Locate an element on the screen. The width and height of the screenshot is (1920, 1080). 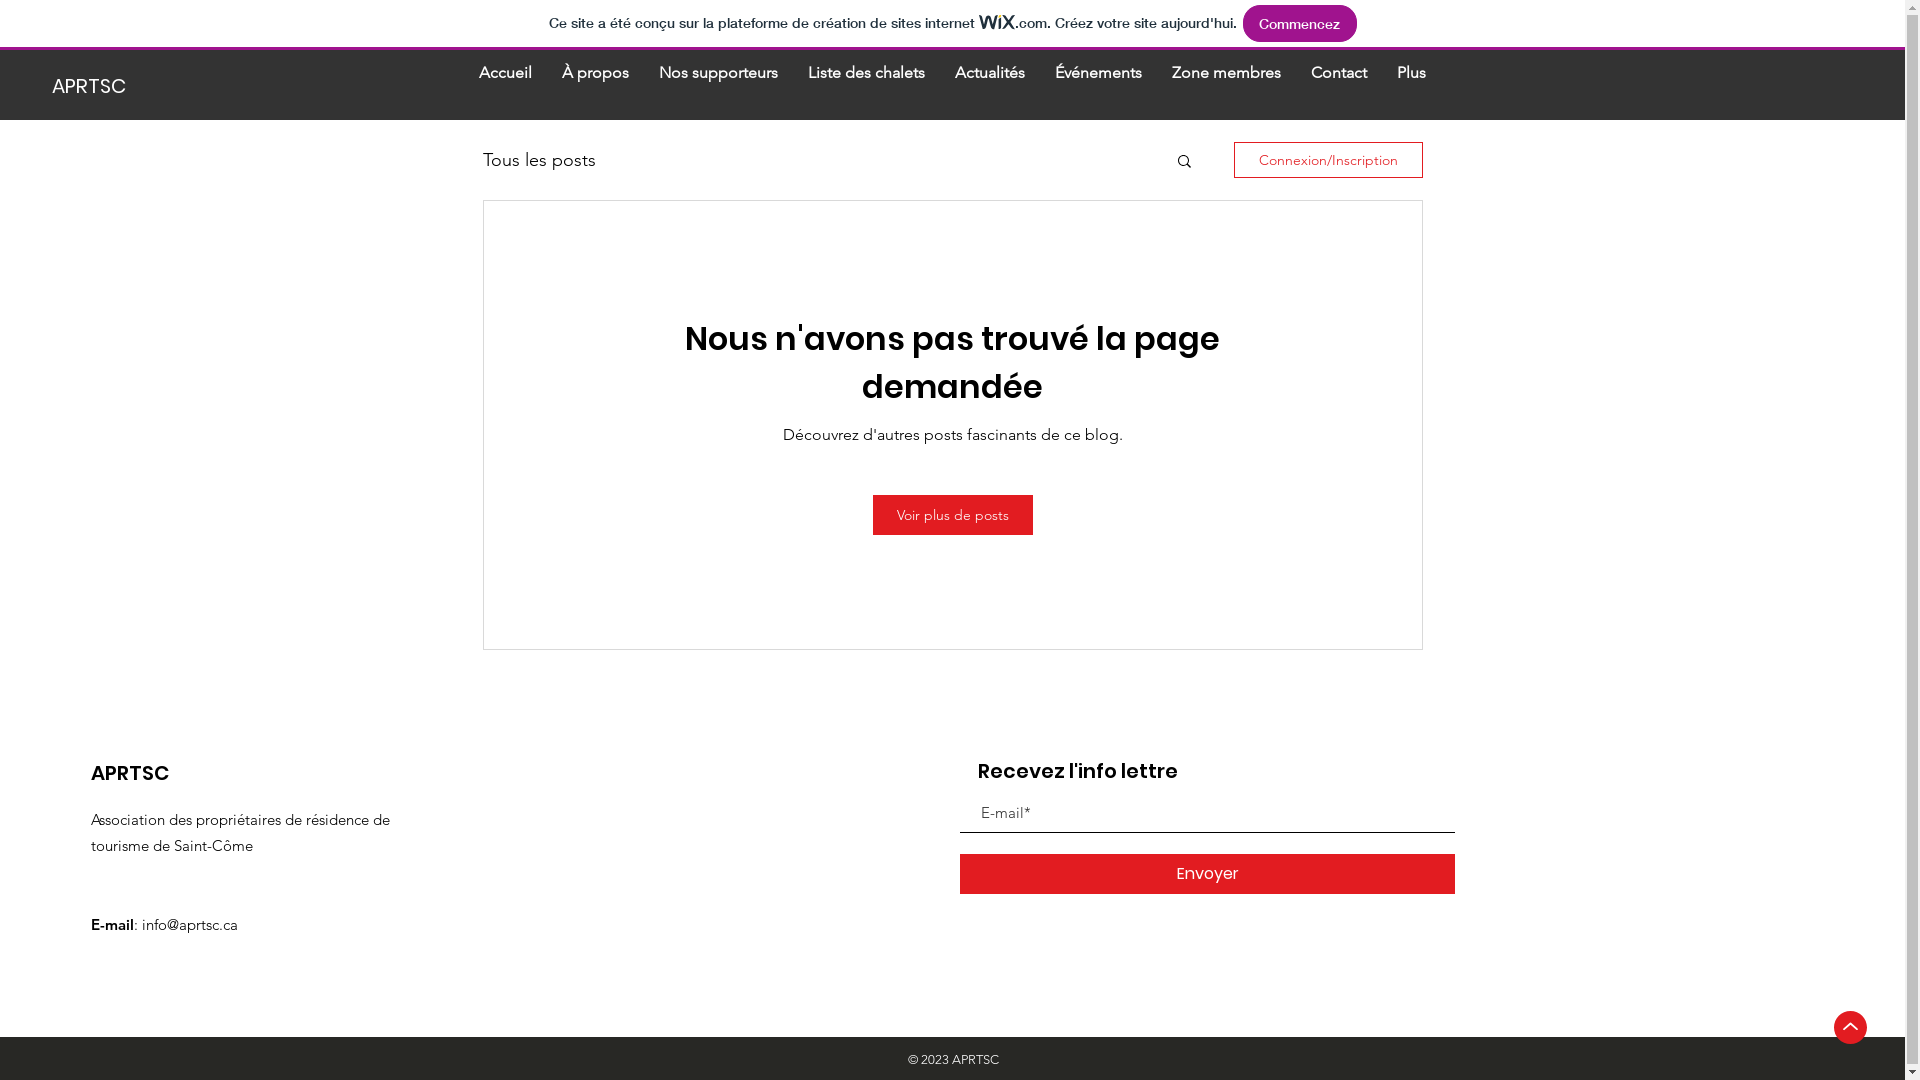
APRTSC is located at coordinates (120, 86).